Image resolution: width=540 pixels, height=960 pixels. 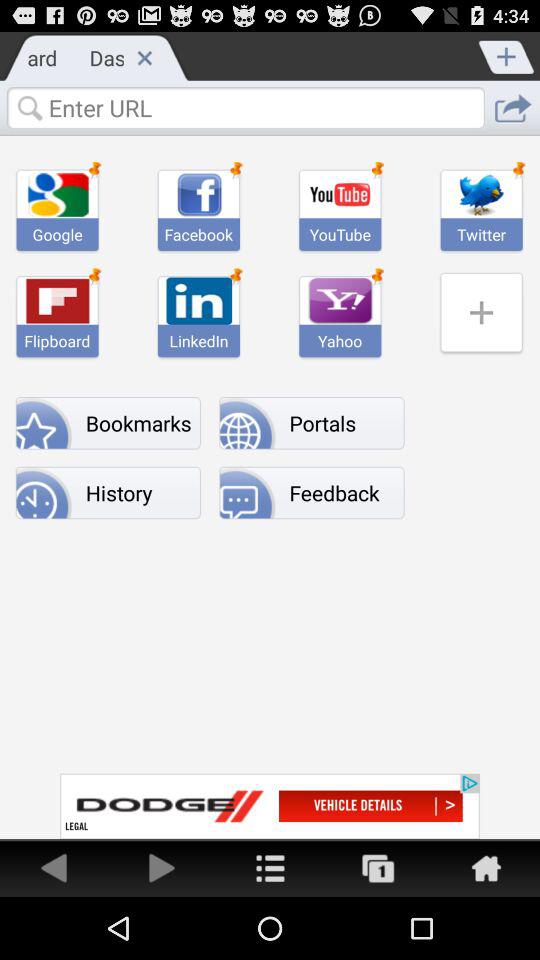 I want to click on go to previous, so click(x=54, y=868).